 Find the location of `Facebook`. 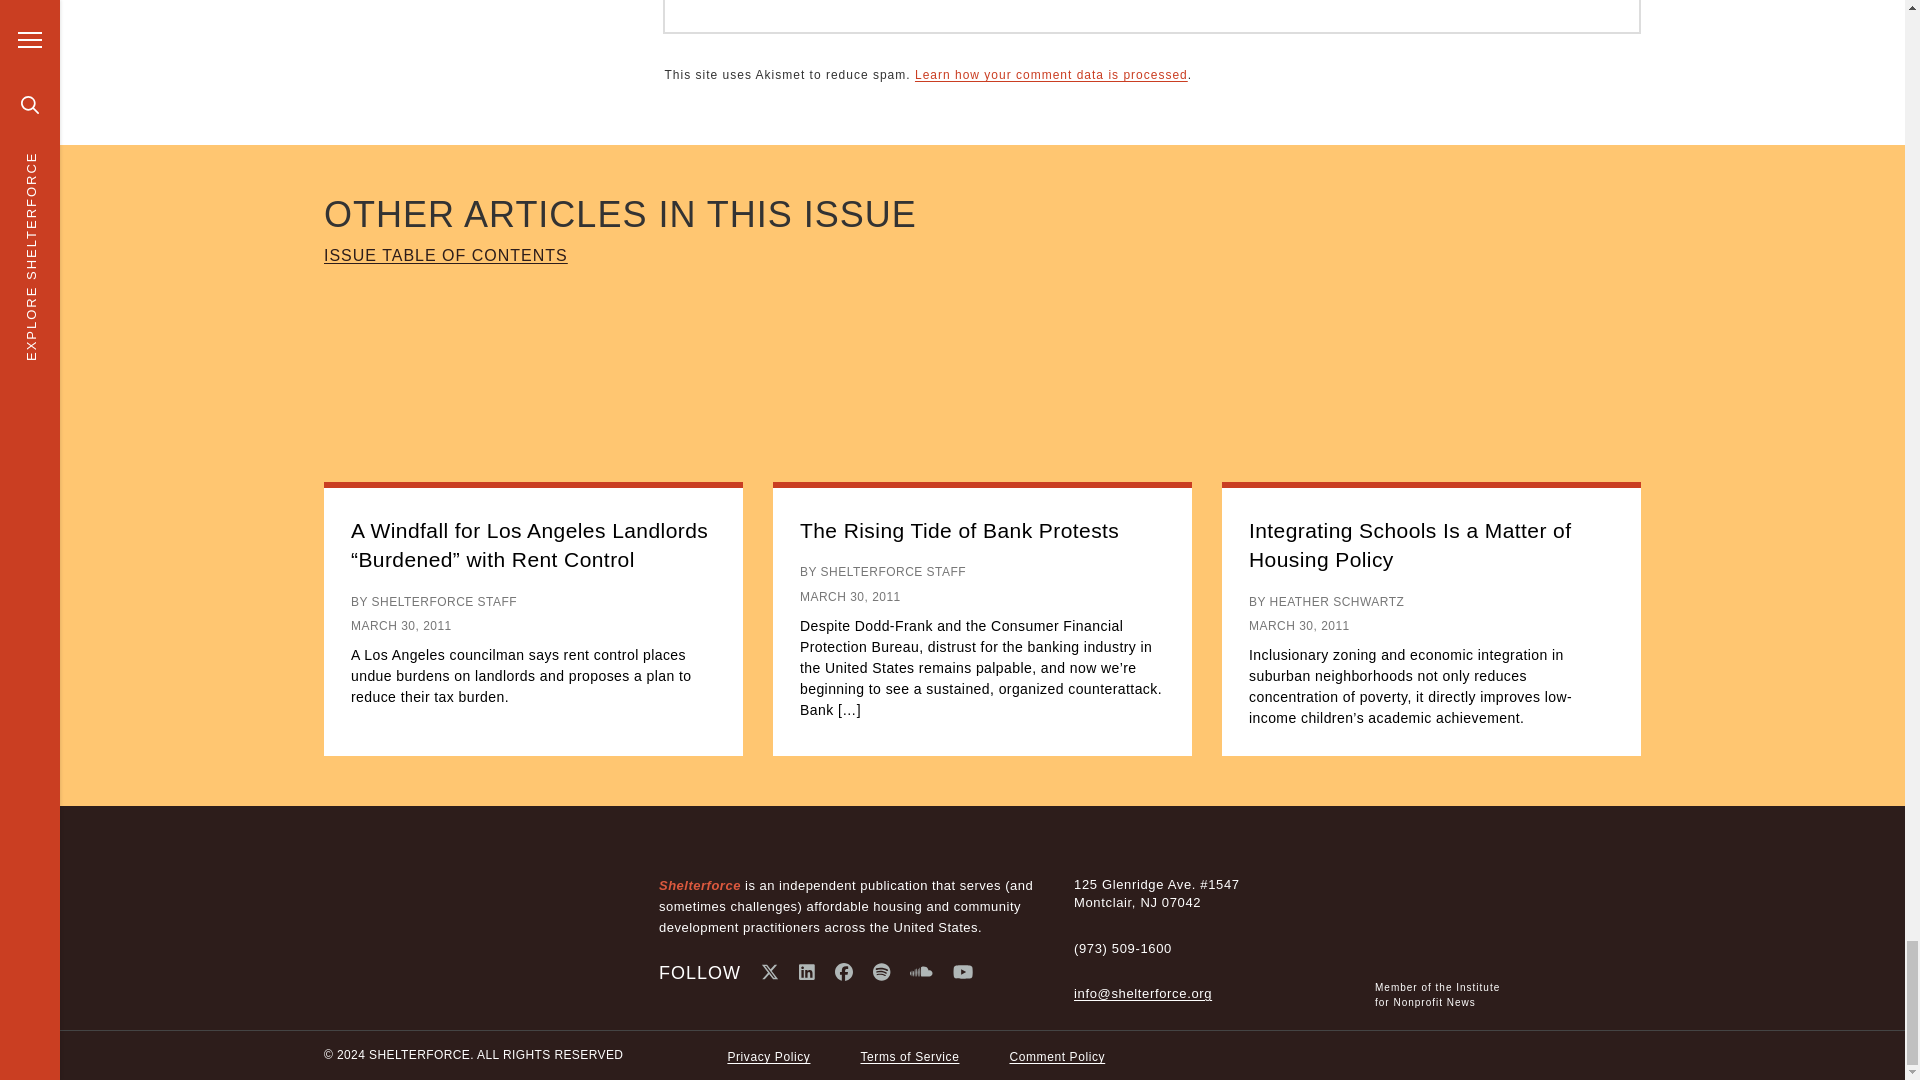

Facebook is located at coordinates (844, 972).